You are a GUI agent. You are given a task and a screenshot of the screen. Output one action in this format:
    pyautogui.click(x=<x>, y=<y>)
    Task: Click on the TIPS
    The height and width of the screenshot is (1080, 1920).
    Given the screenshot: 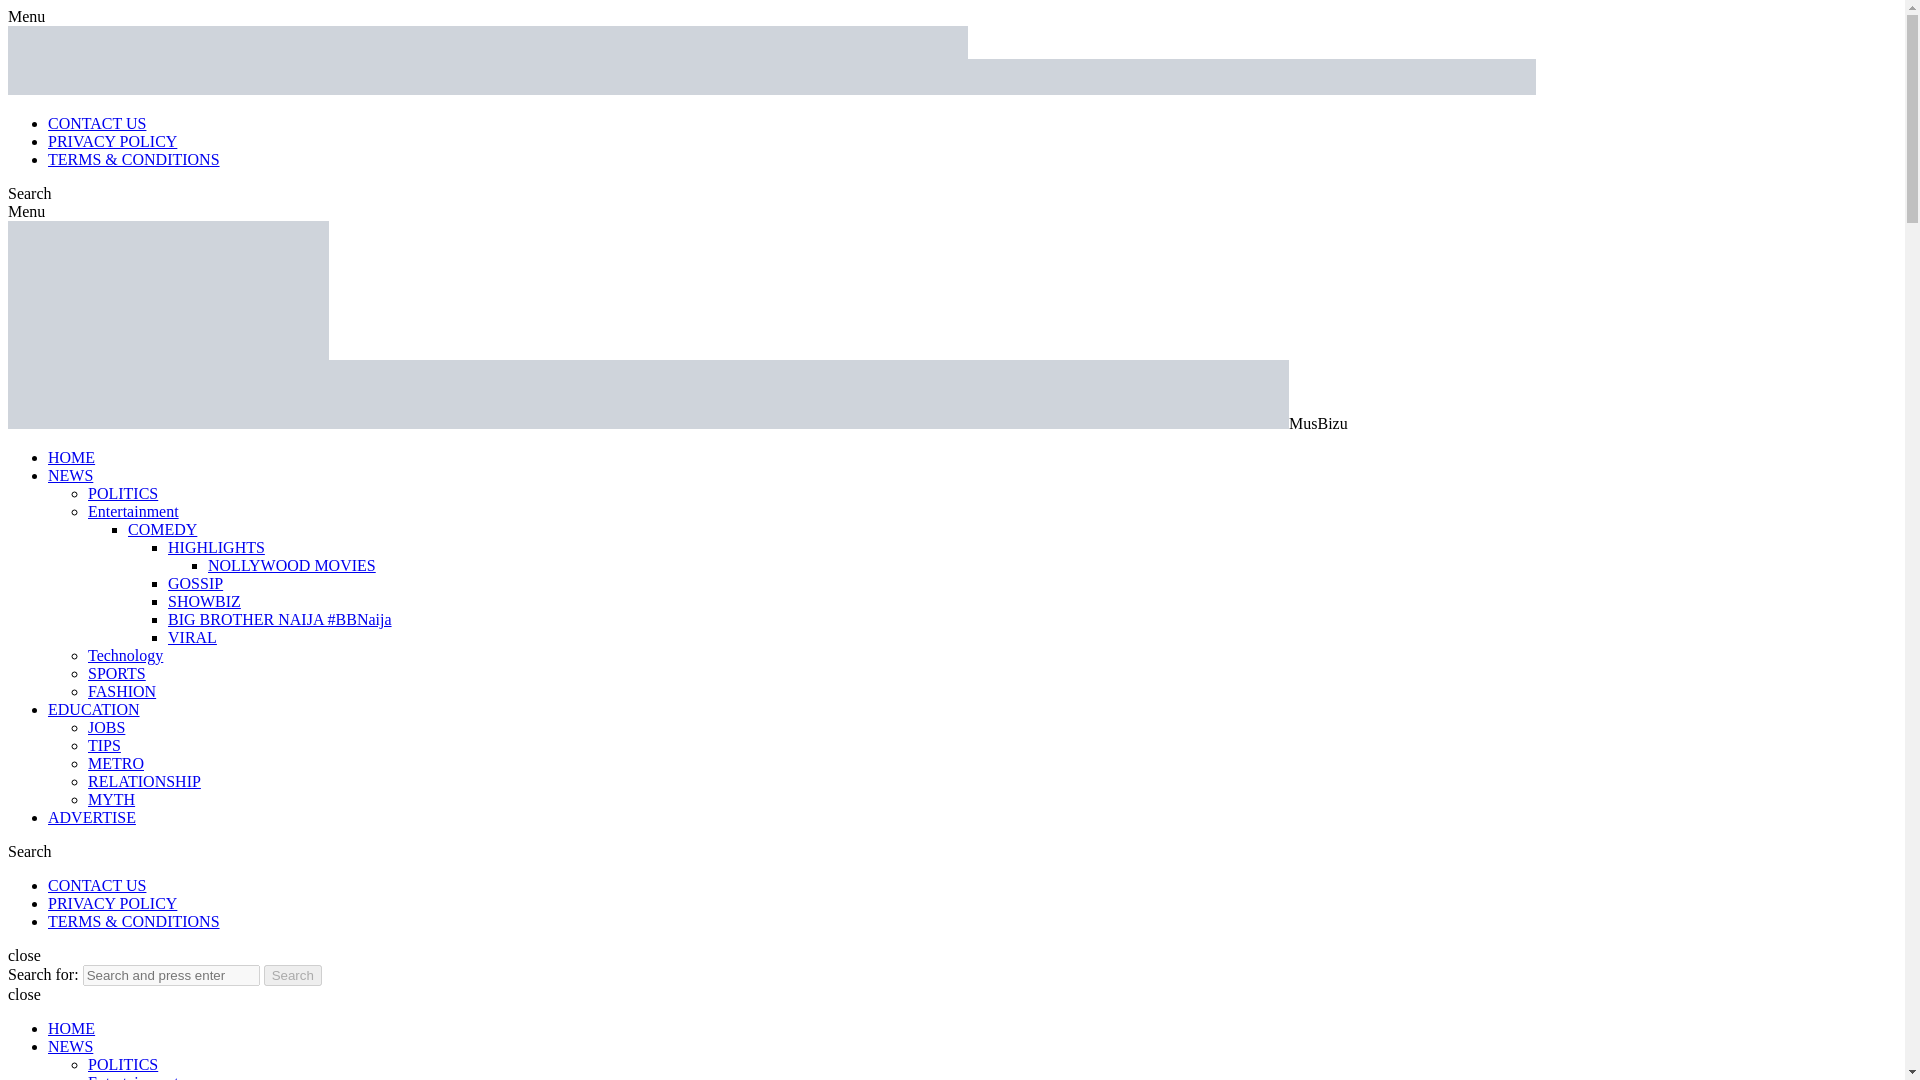 What is the action you would take?
    pyautogui.click(x=104, y=744)
    